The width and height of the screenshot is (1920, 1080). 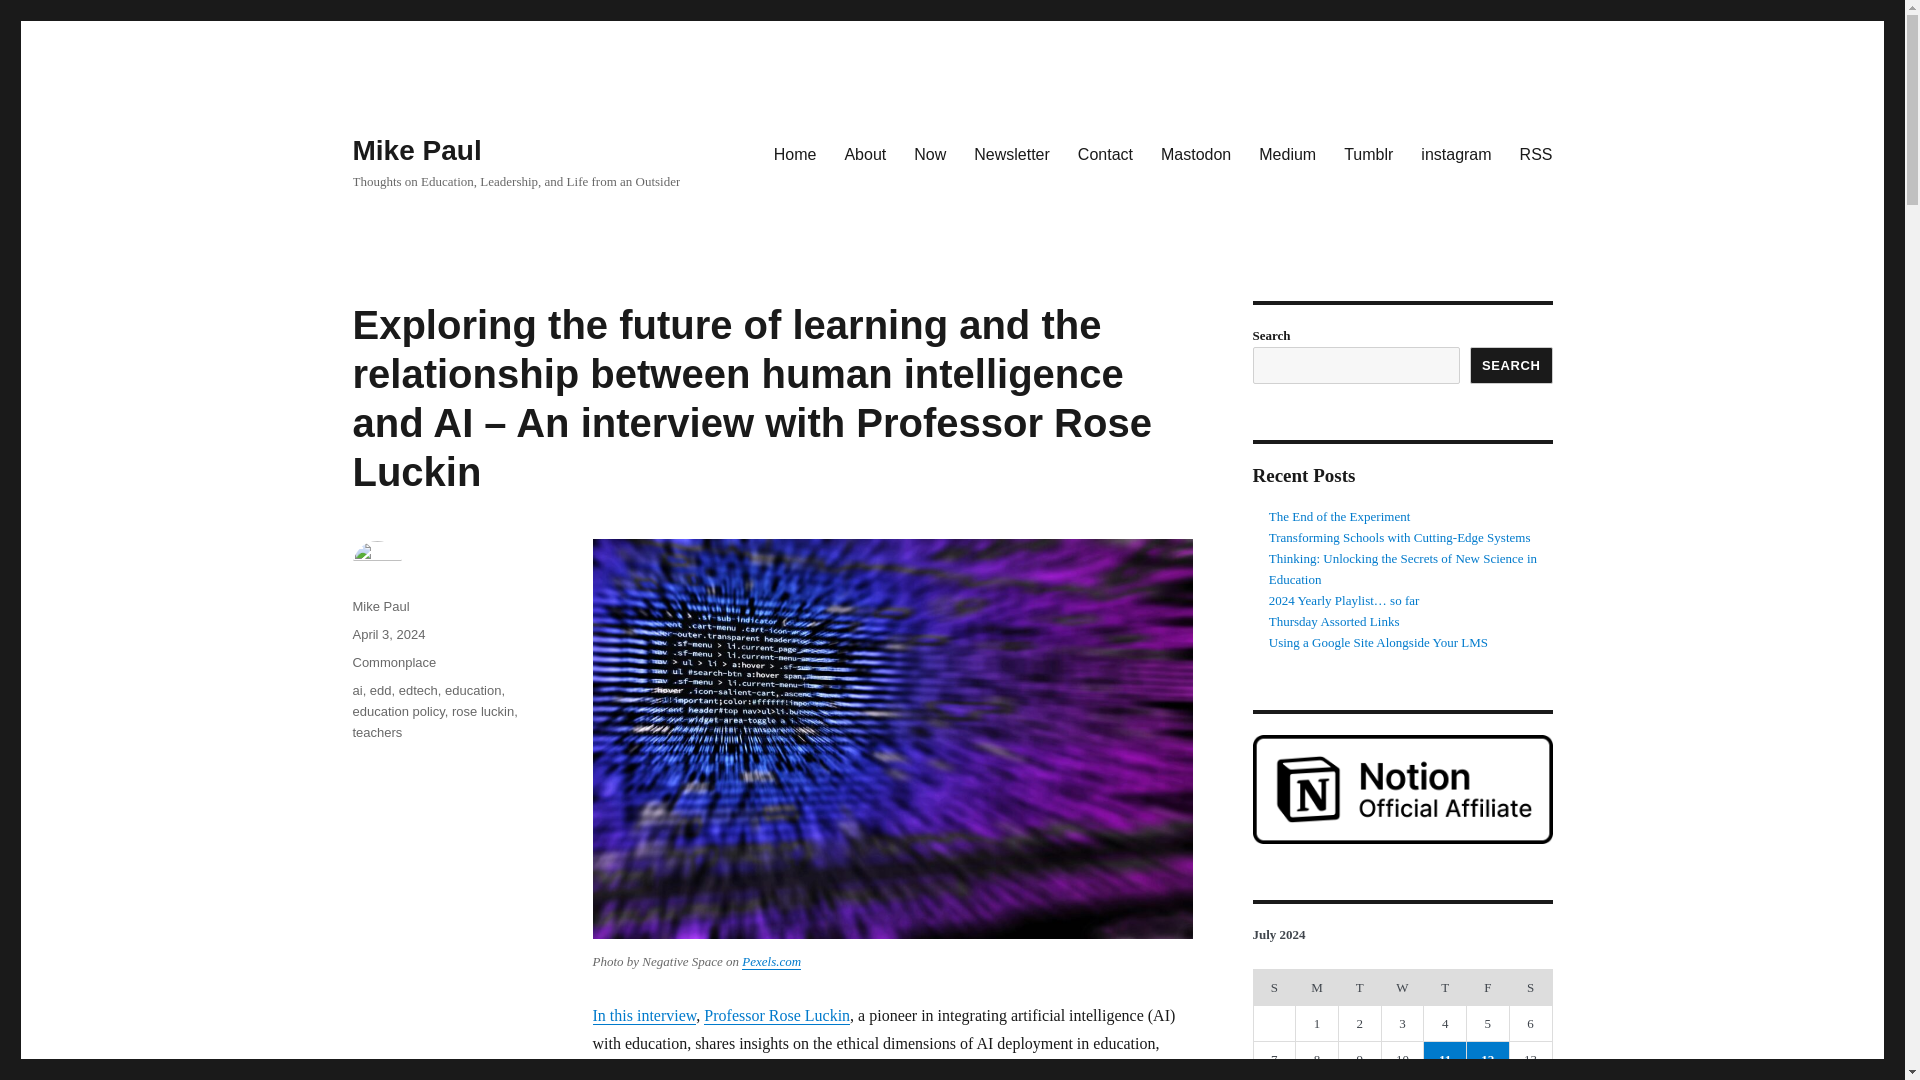 What do you see at coordinates (864, 153) in the screenshot?
I see `About` at bounding box center [864, 153].